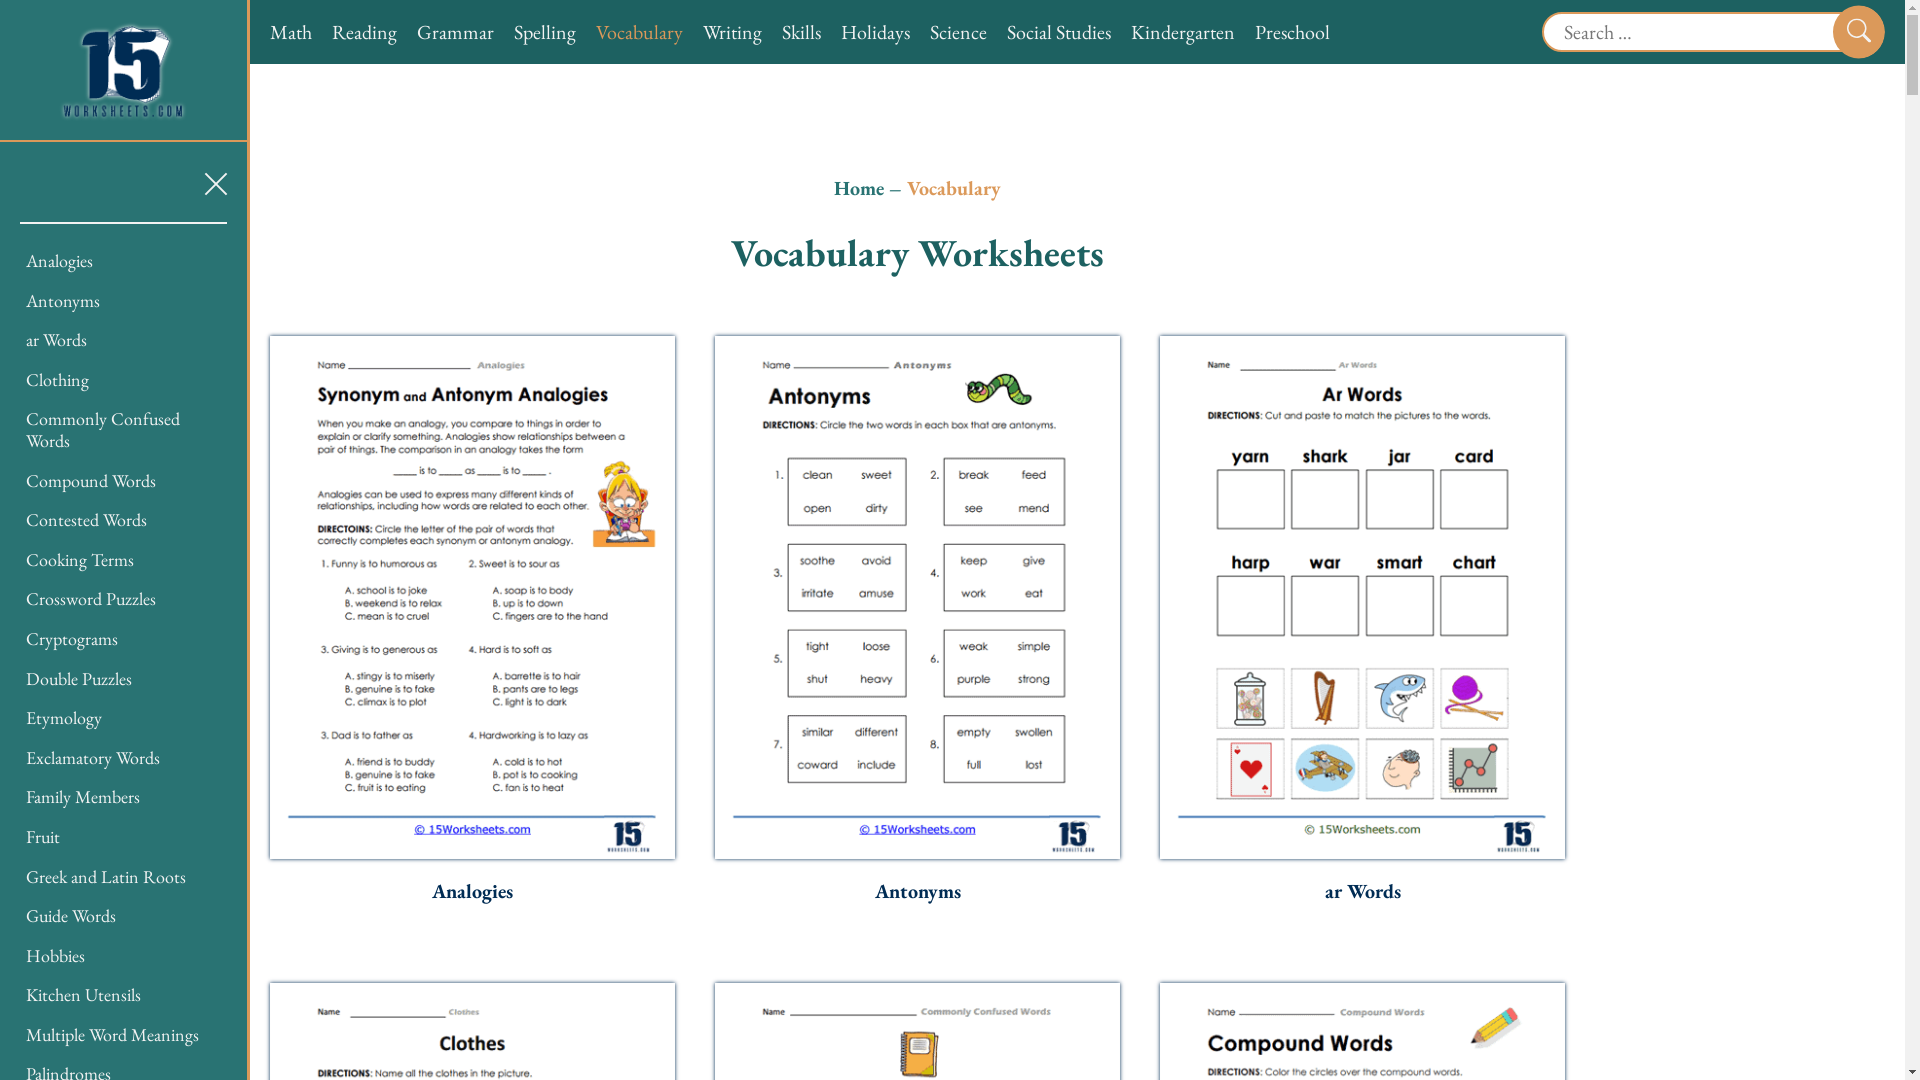 The image size is (1920, 1080). I want to click on Compound Words, so click(91, 480).